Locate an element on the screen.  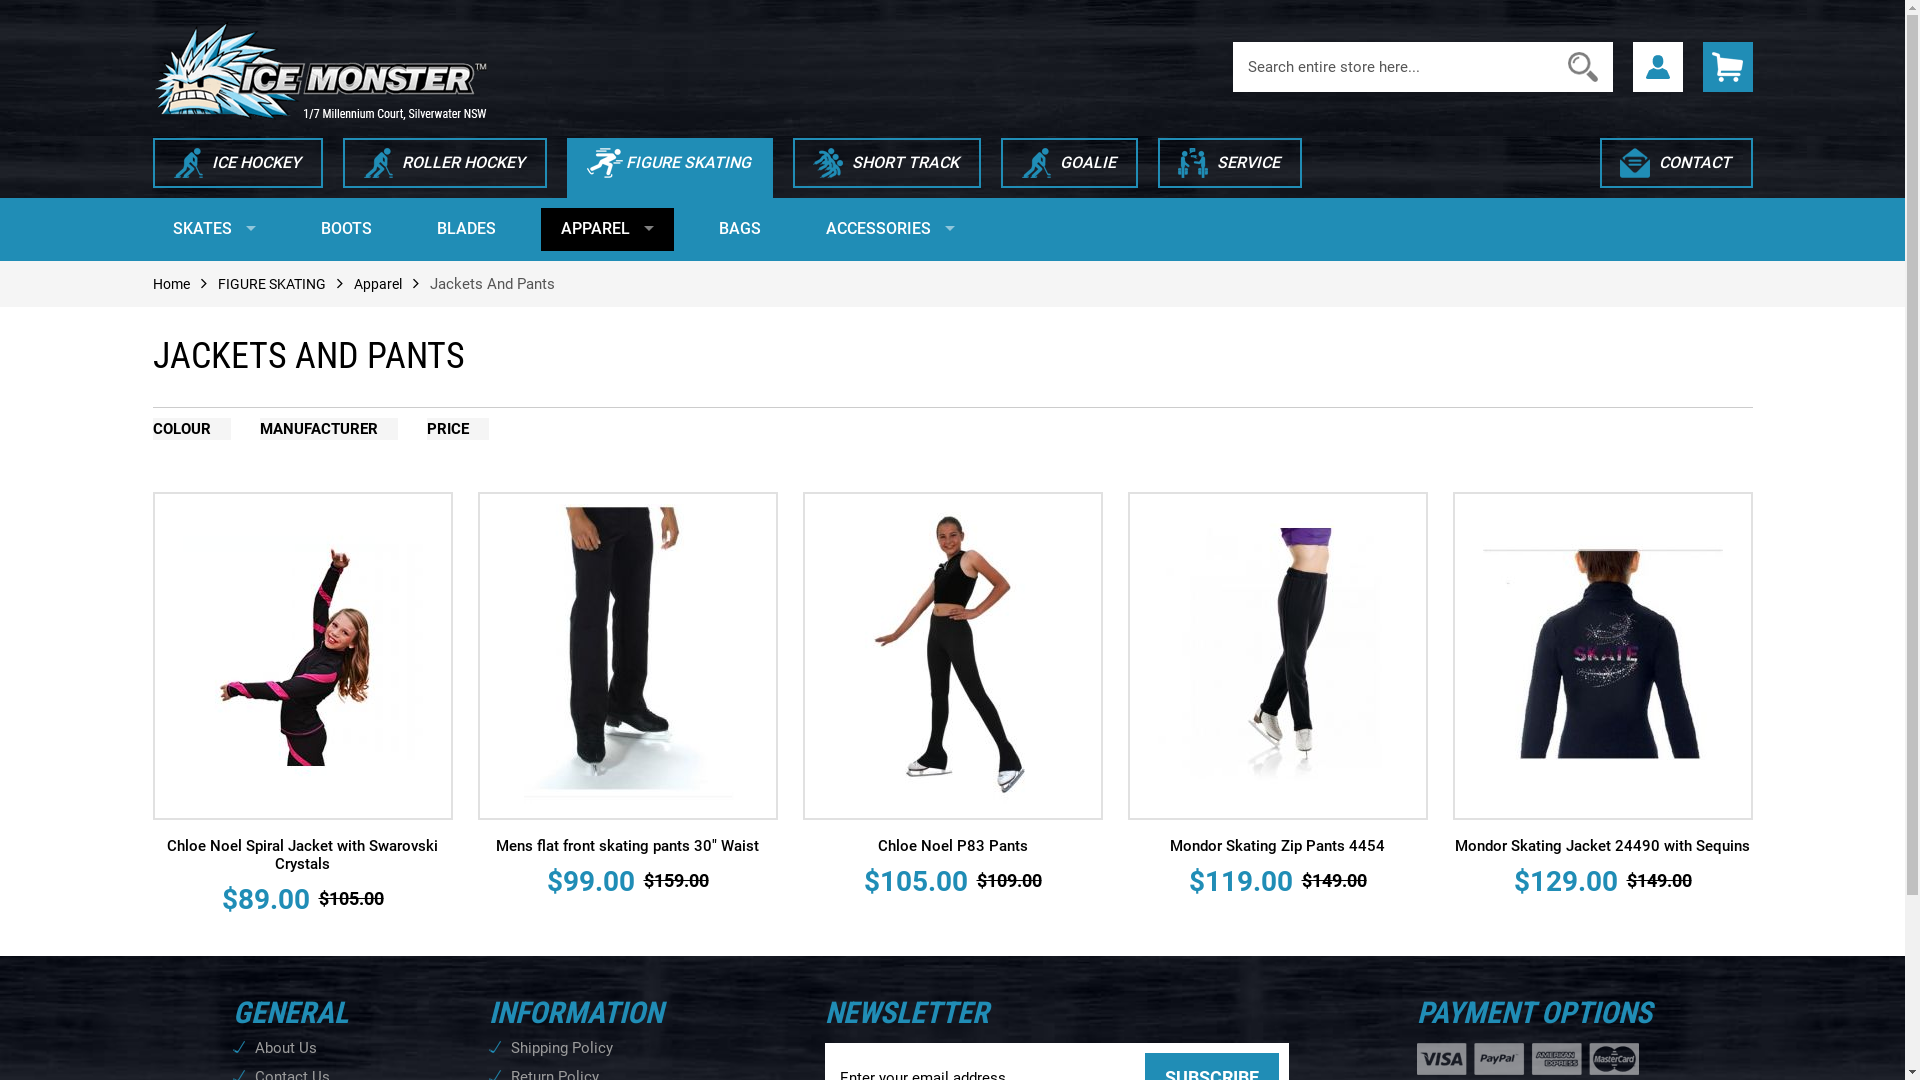
Click to show/hide children is located at coordinates (949, 231).